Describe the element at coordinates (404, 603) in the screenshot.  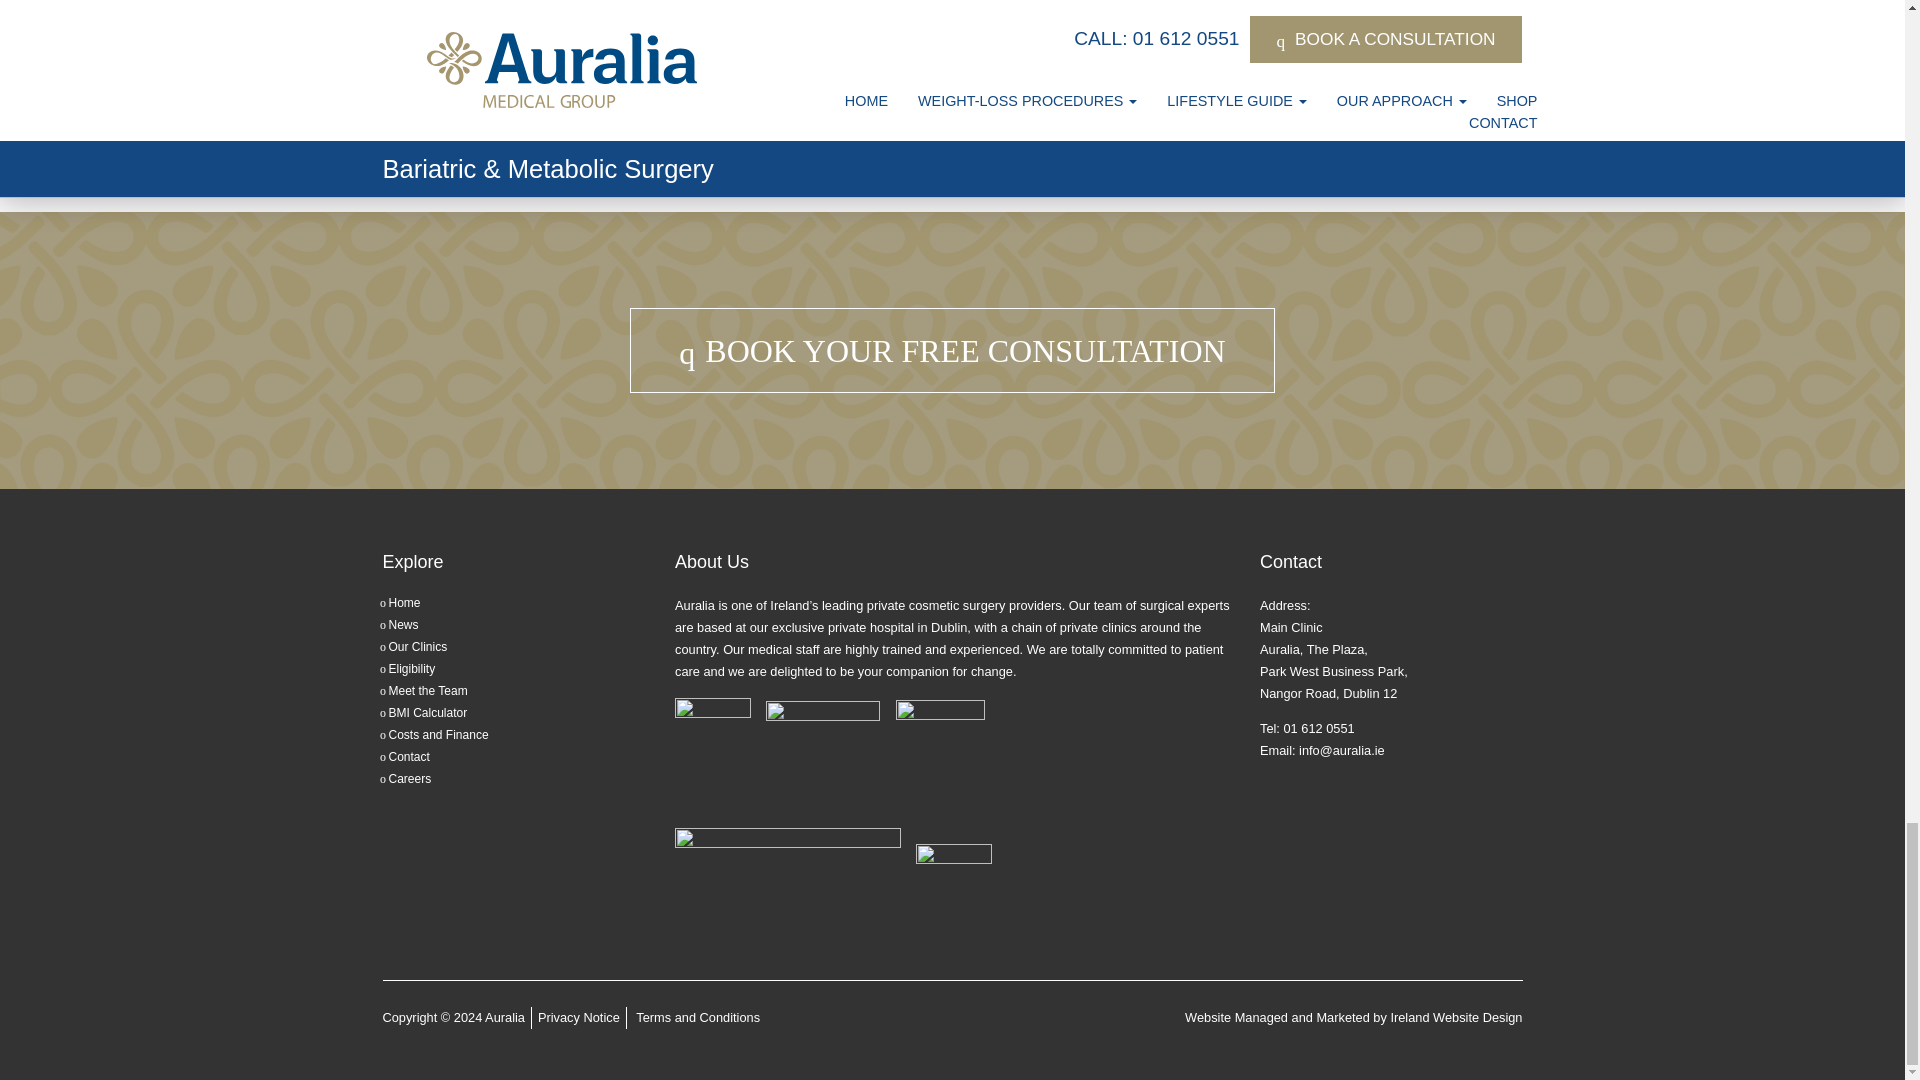
I see `Home` at that location.